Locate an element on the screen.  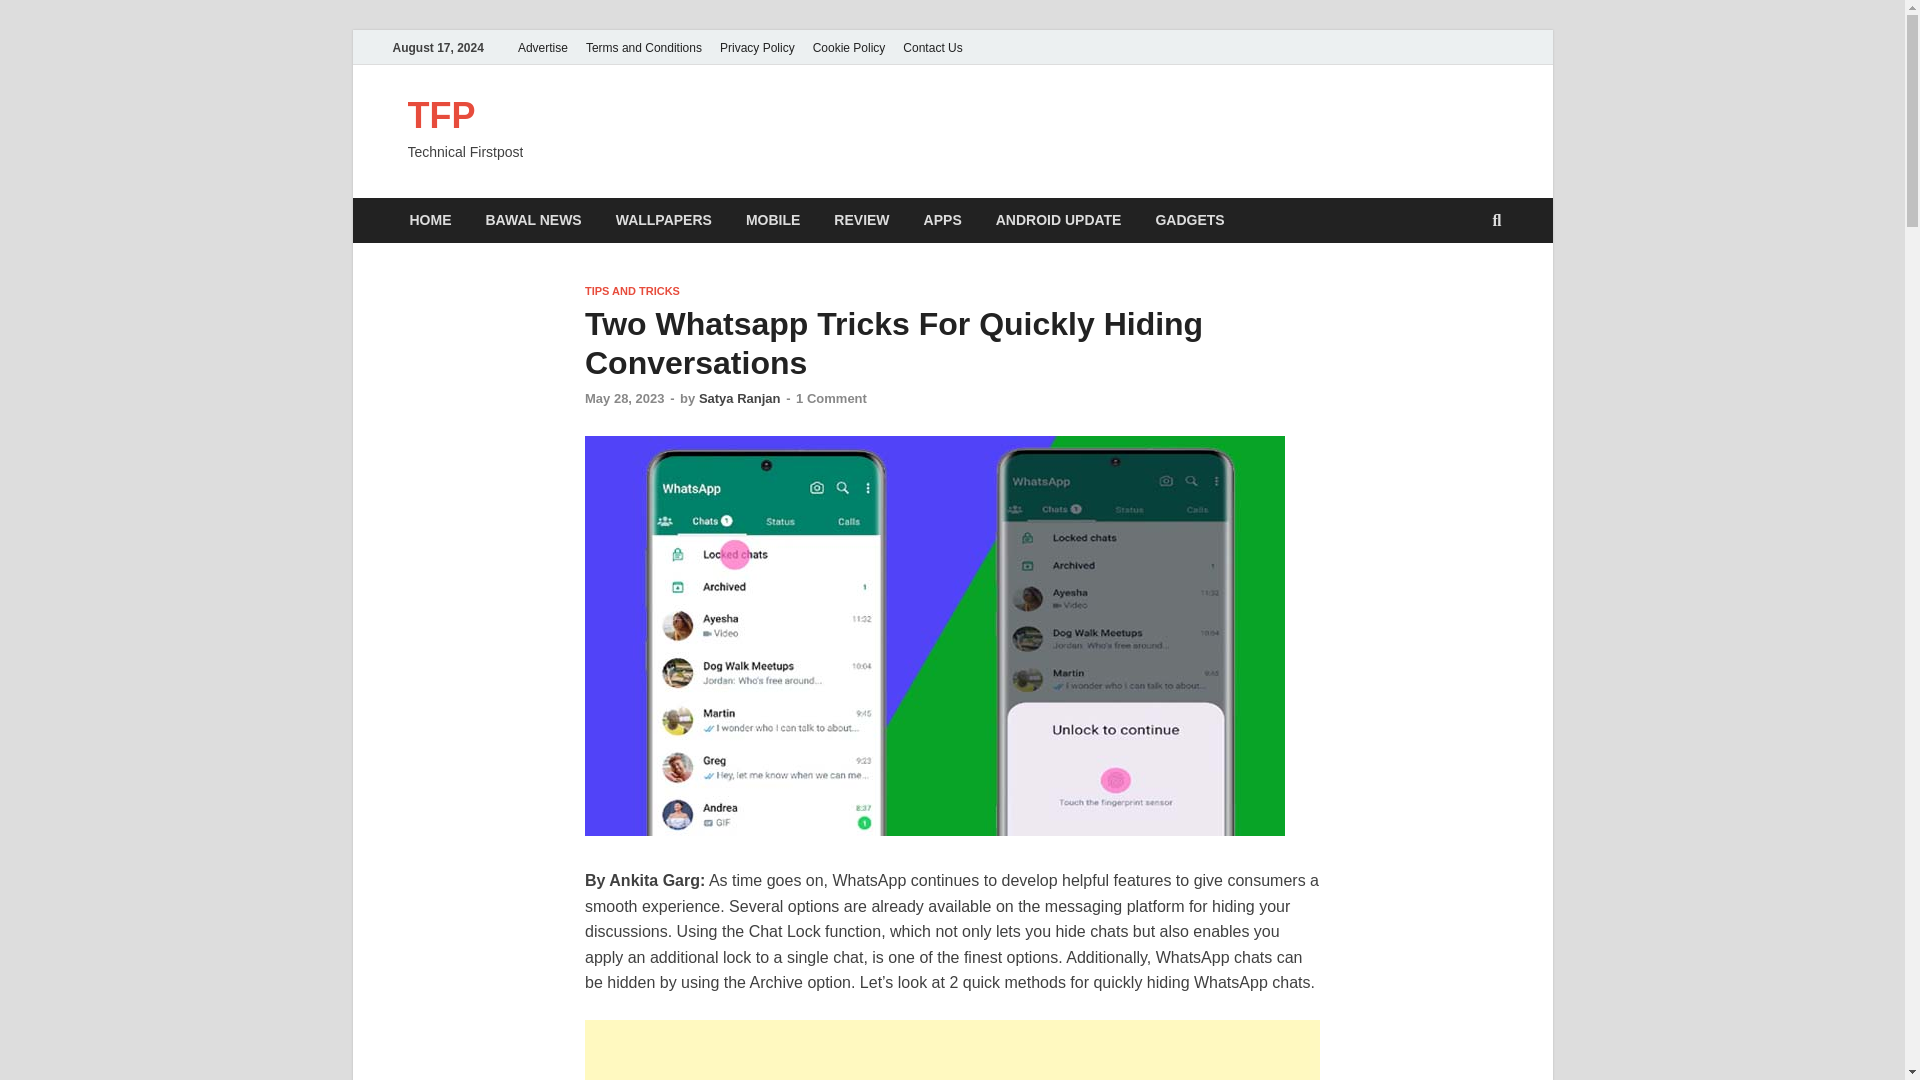
Cookie Policy is located at coordinates (849, 47).